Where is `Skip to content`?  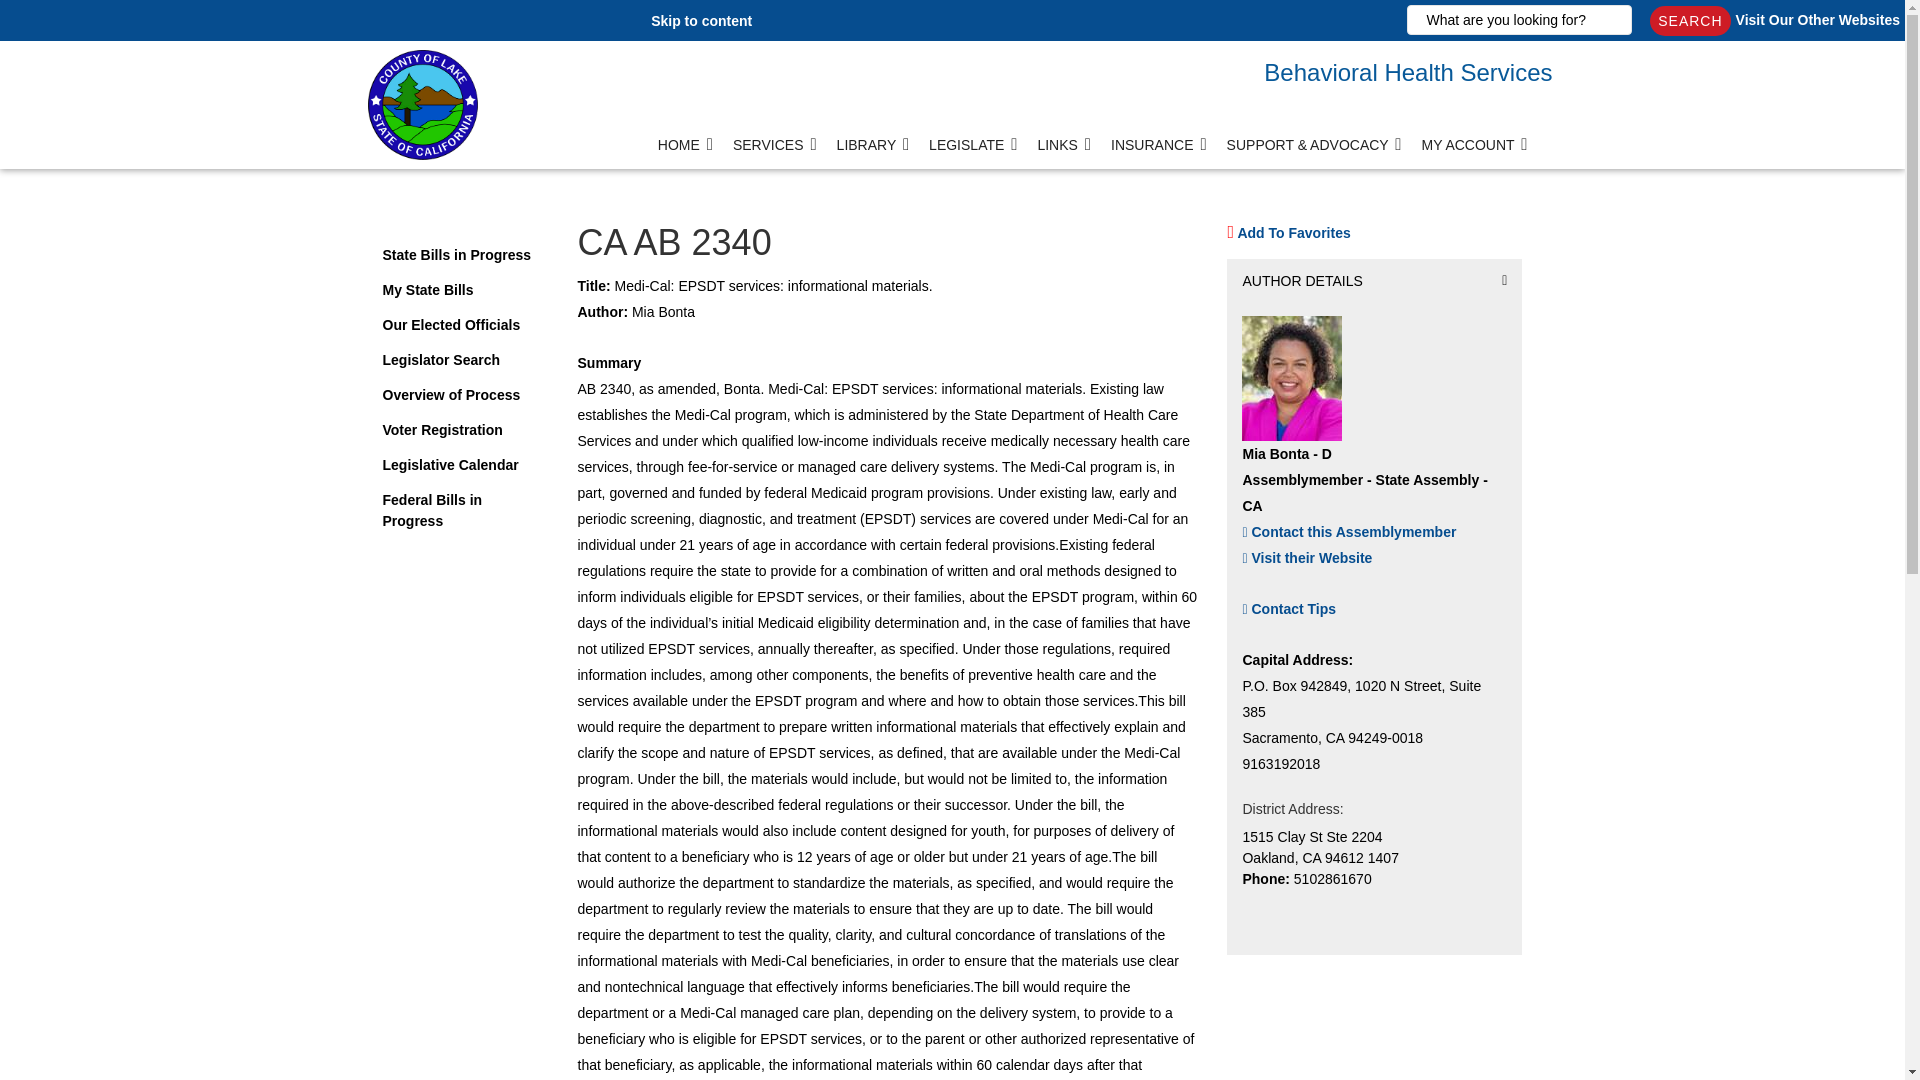
Skip to content is located at coordinates (701, 20).